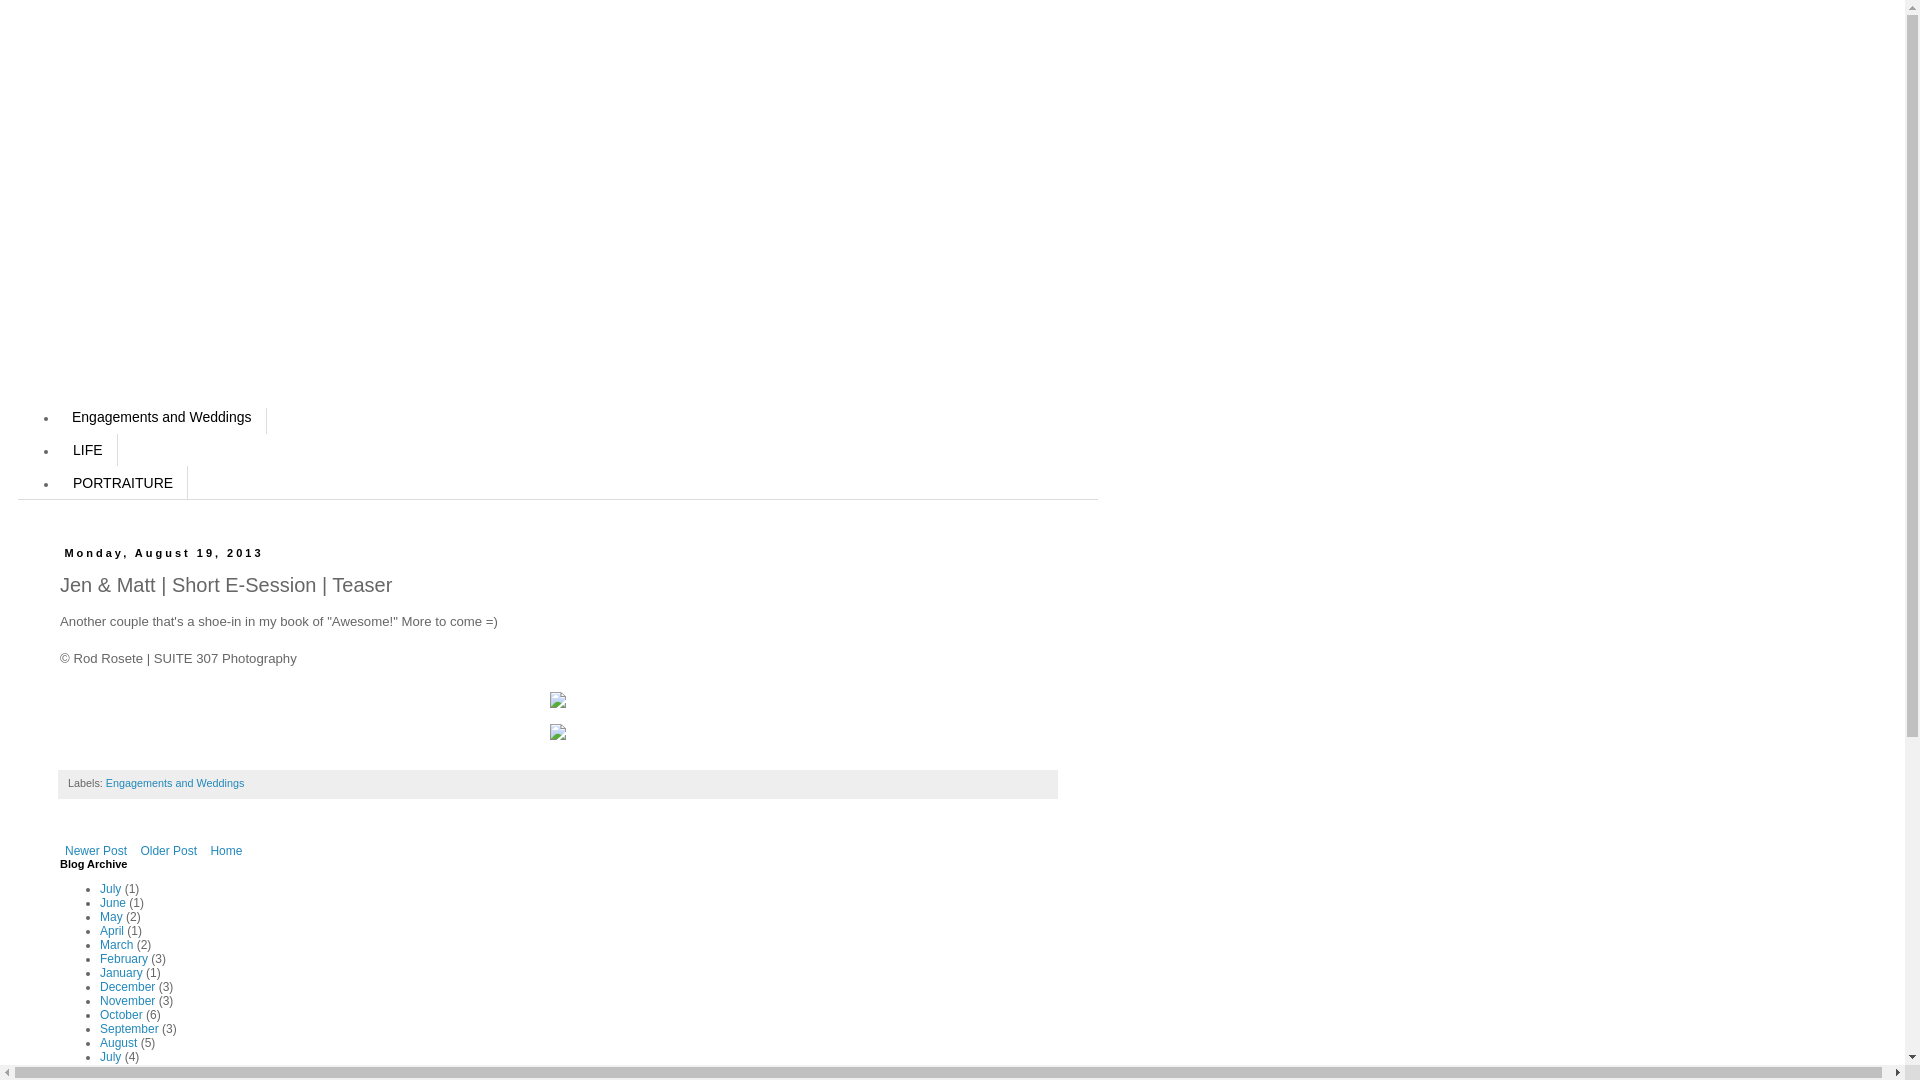 This screenshot has width=1920, height=1080. What do you see at coordinates (124, 959) in the screenshot?
I see `February` at bounding box center [124, 959].